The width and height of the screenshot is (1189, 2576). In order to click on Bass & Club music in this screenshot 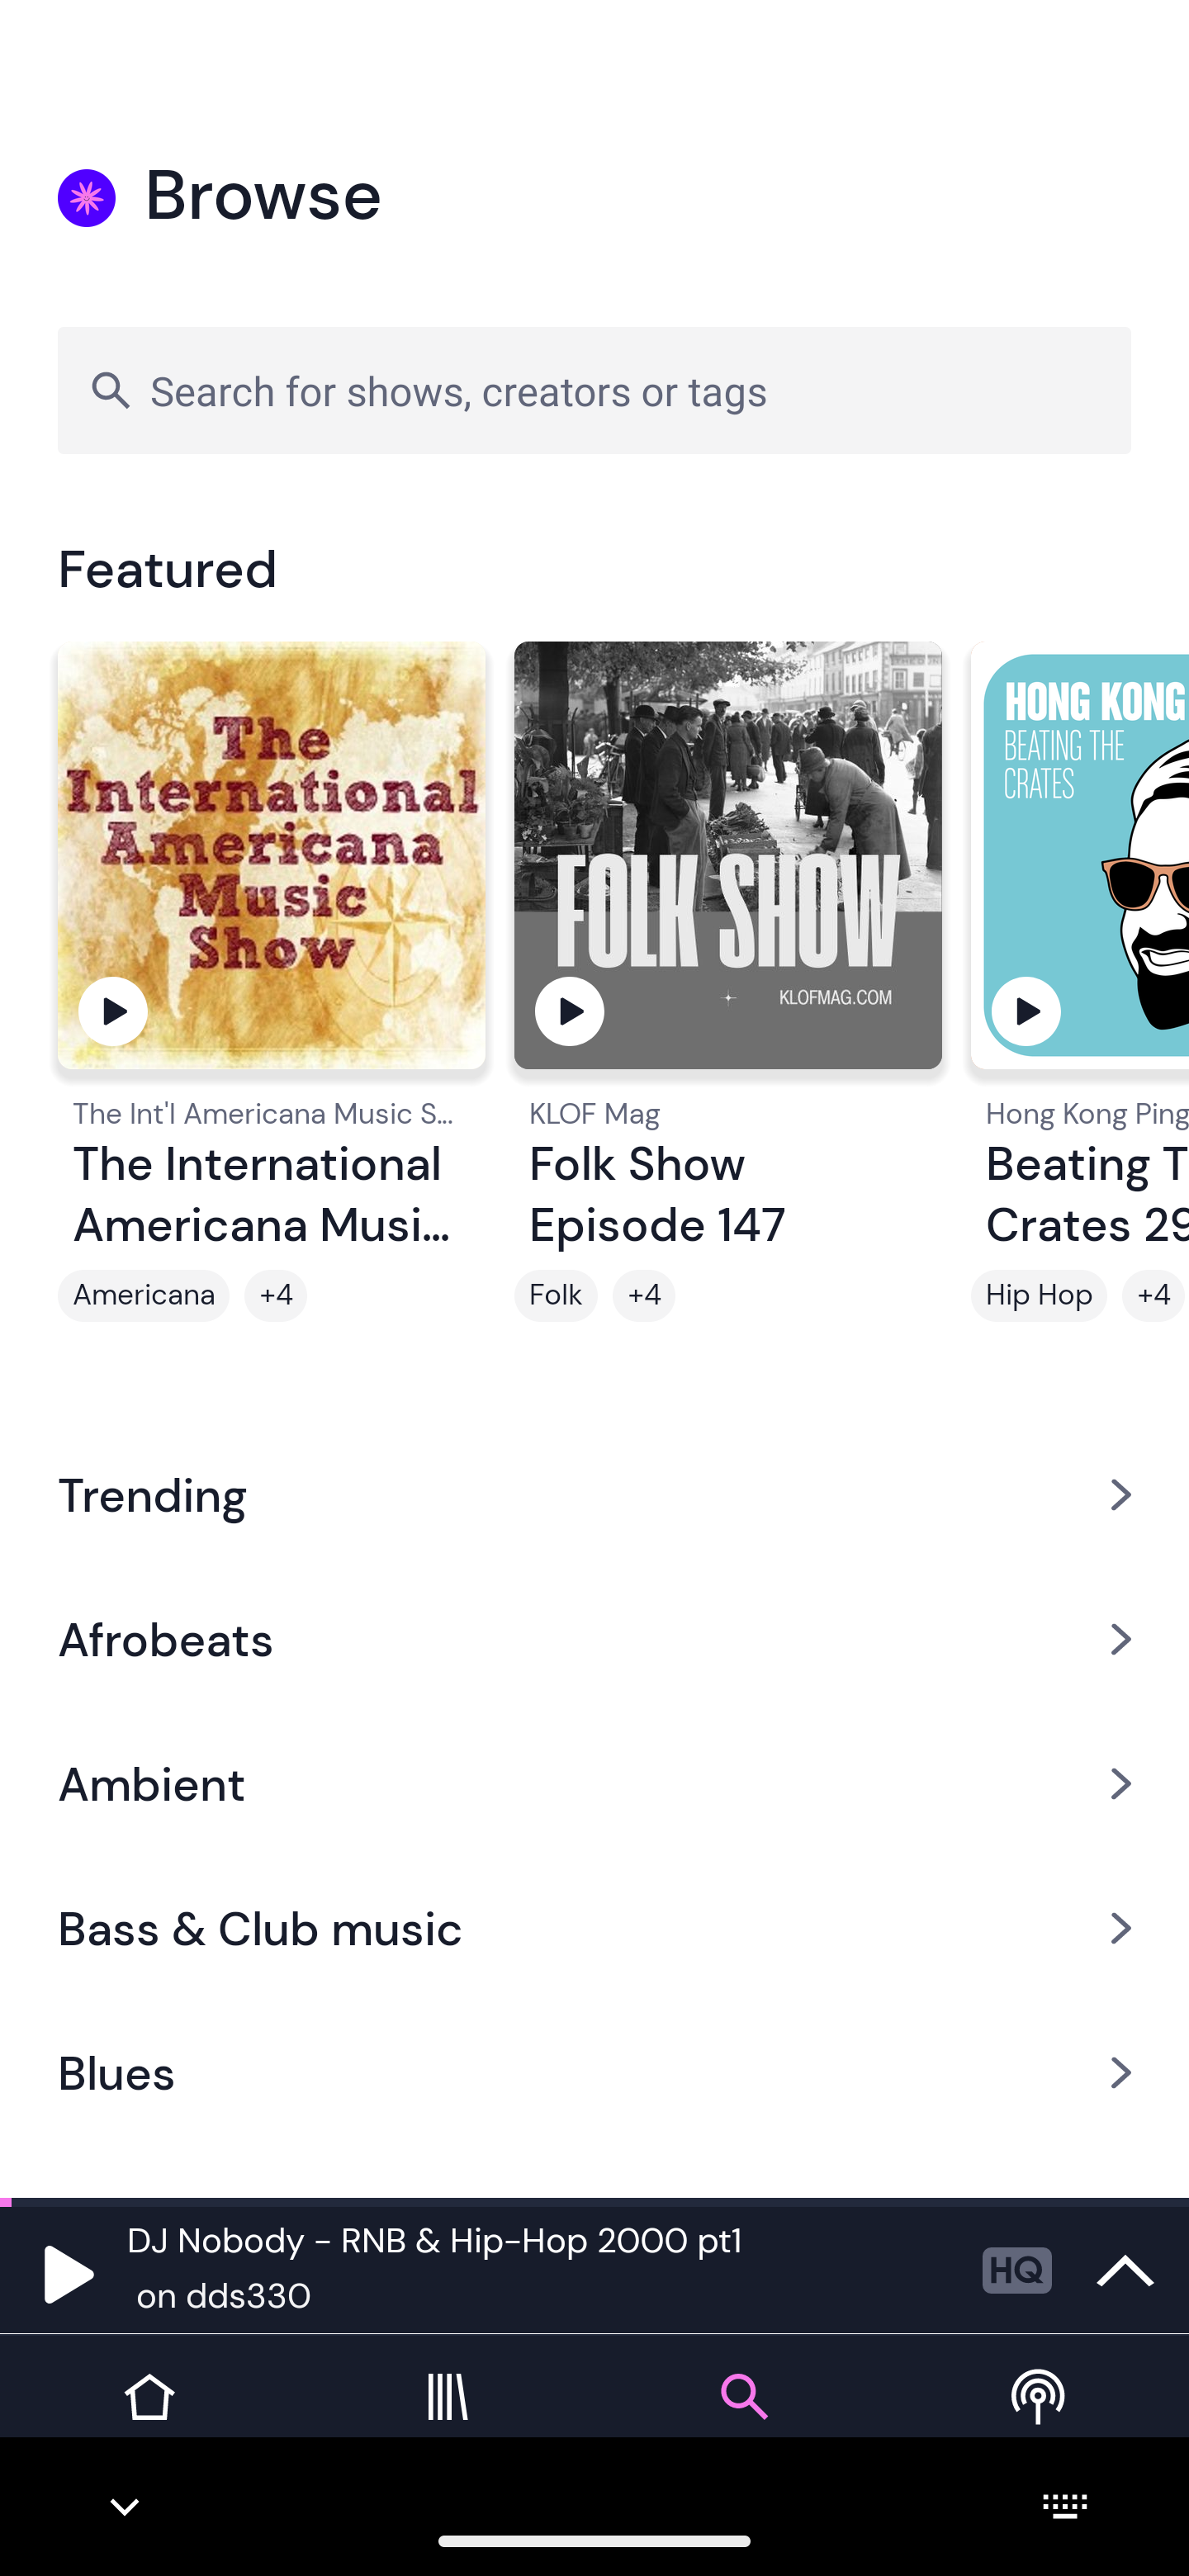, I will do `click(594, 1929)`.